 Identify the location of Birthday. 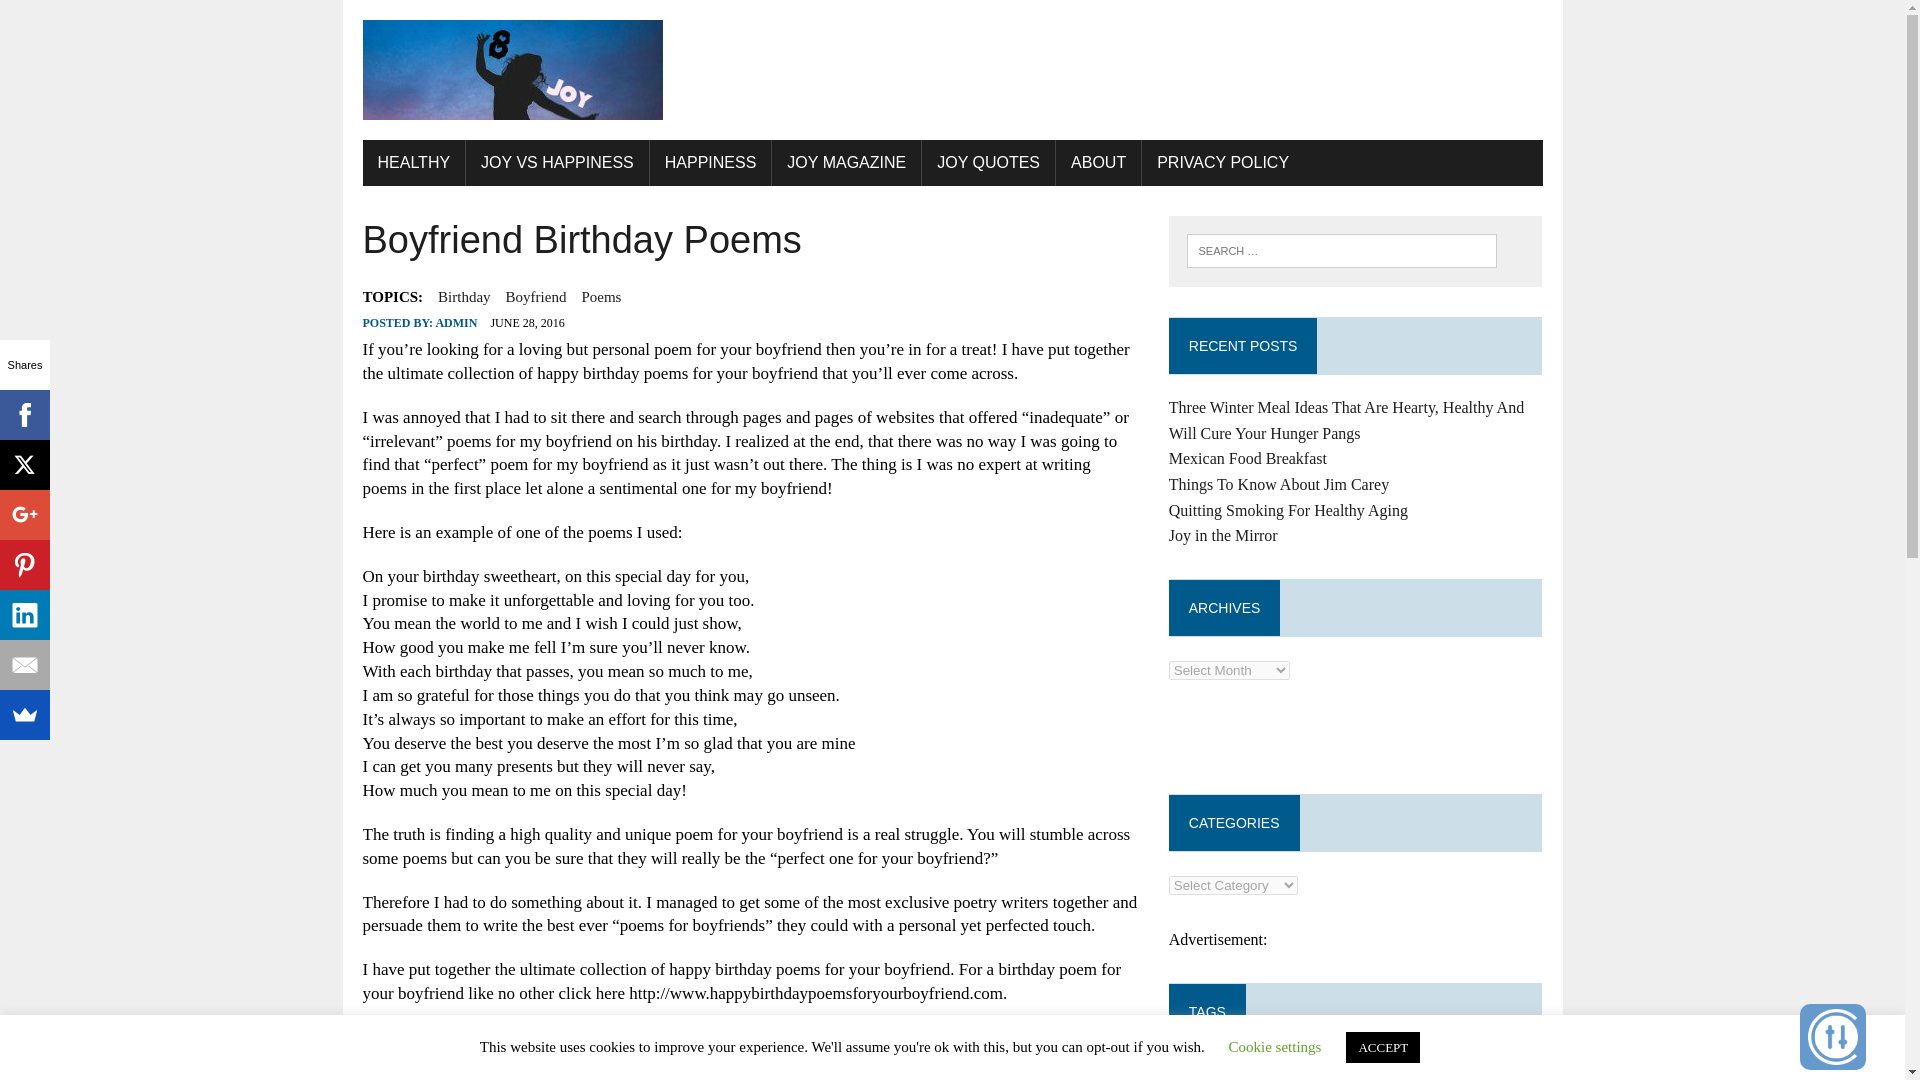
(464, 296).